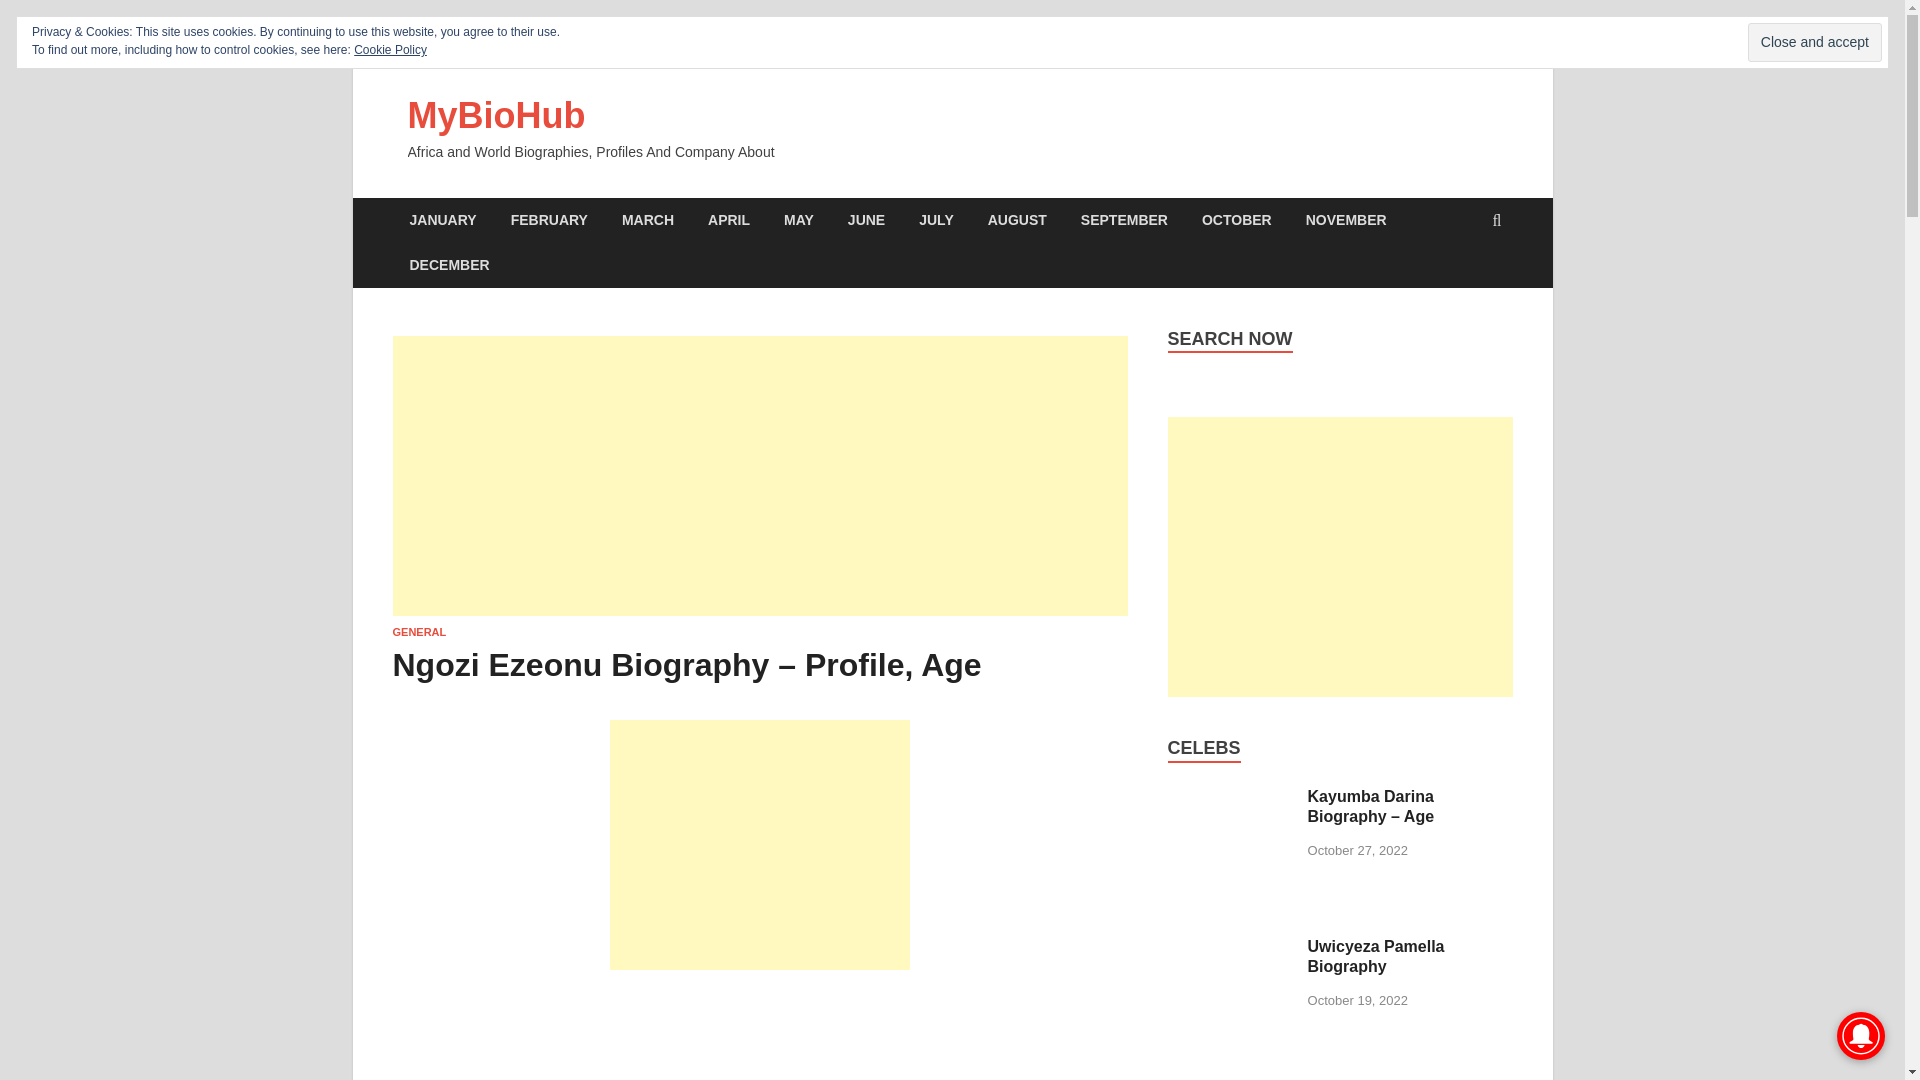 The width and height of the screenshot is (1920, 1080). What do you see at coordinates (1346, 220) in the screenshot?
I see `NOVEMBER` at bounding box center [1346, 220].